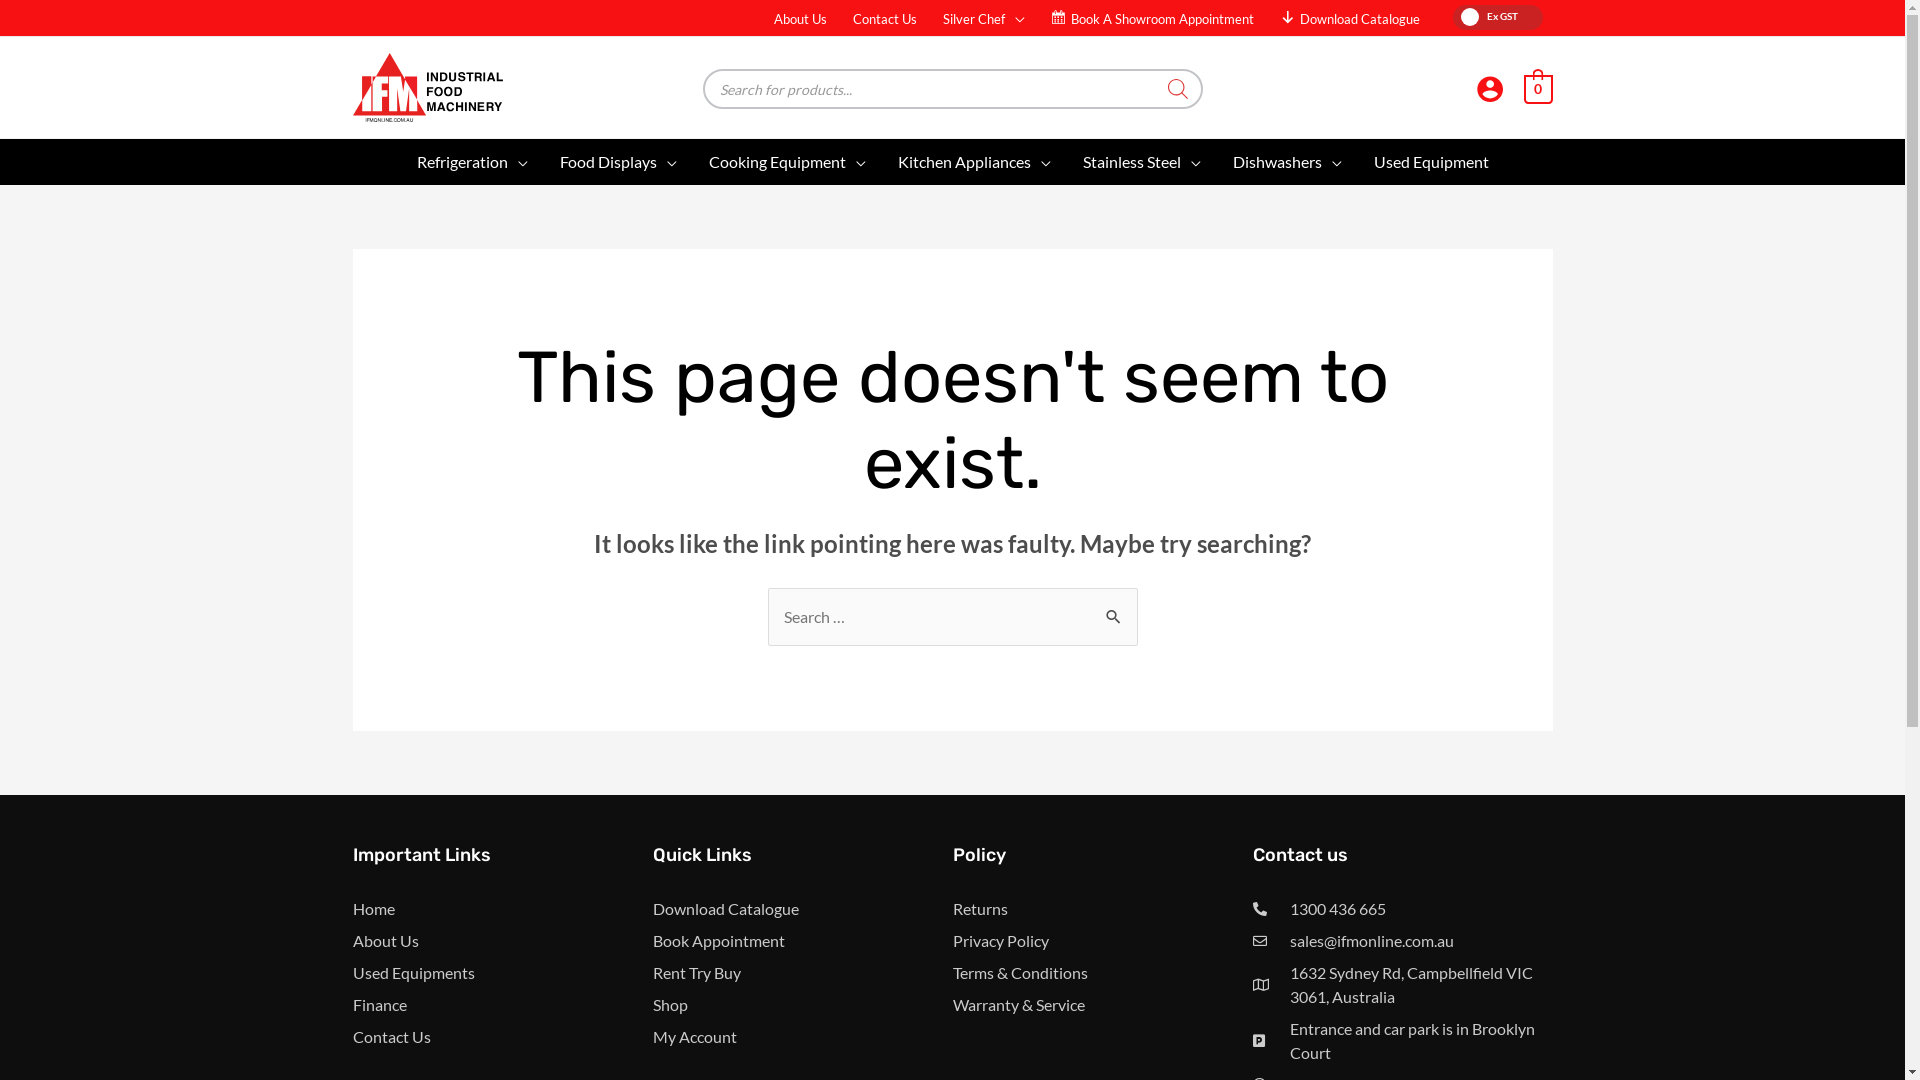  I want to click on 0, so click(1538, 87).